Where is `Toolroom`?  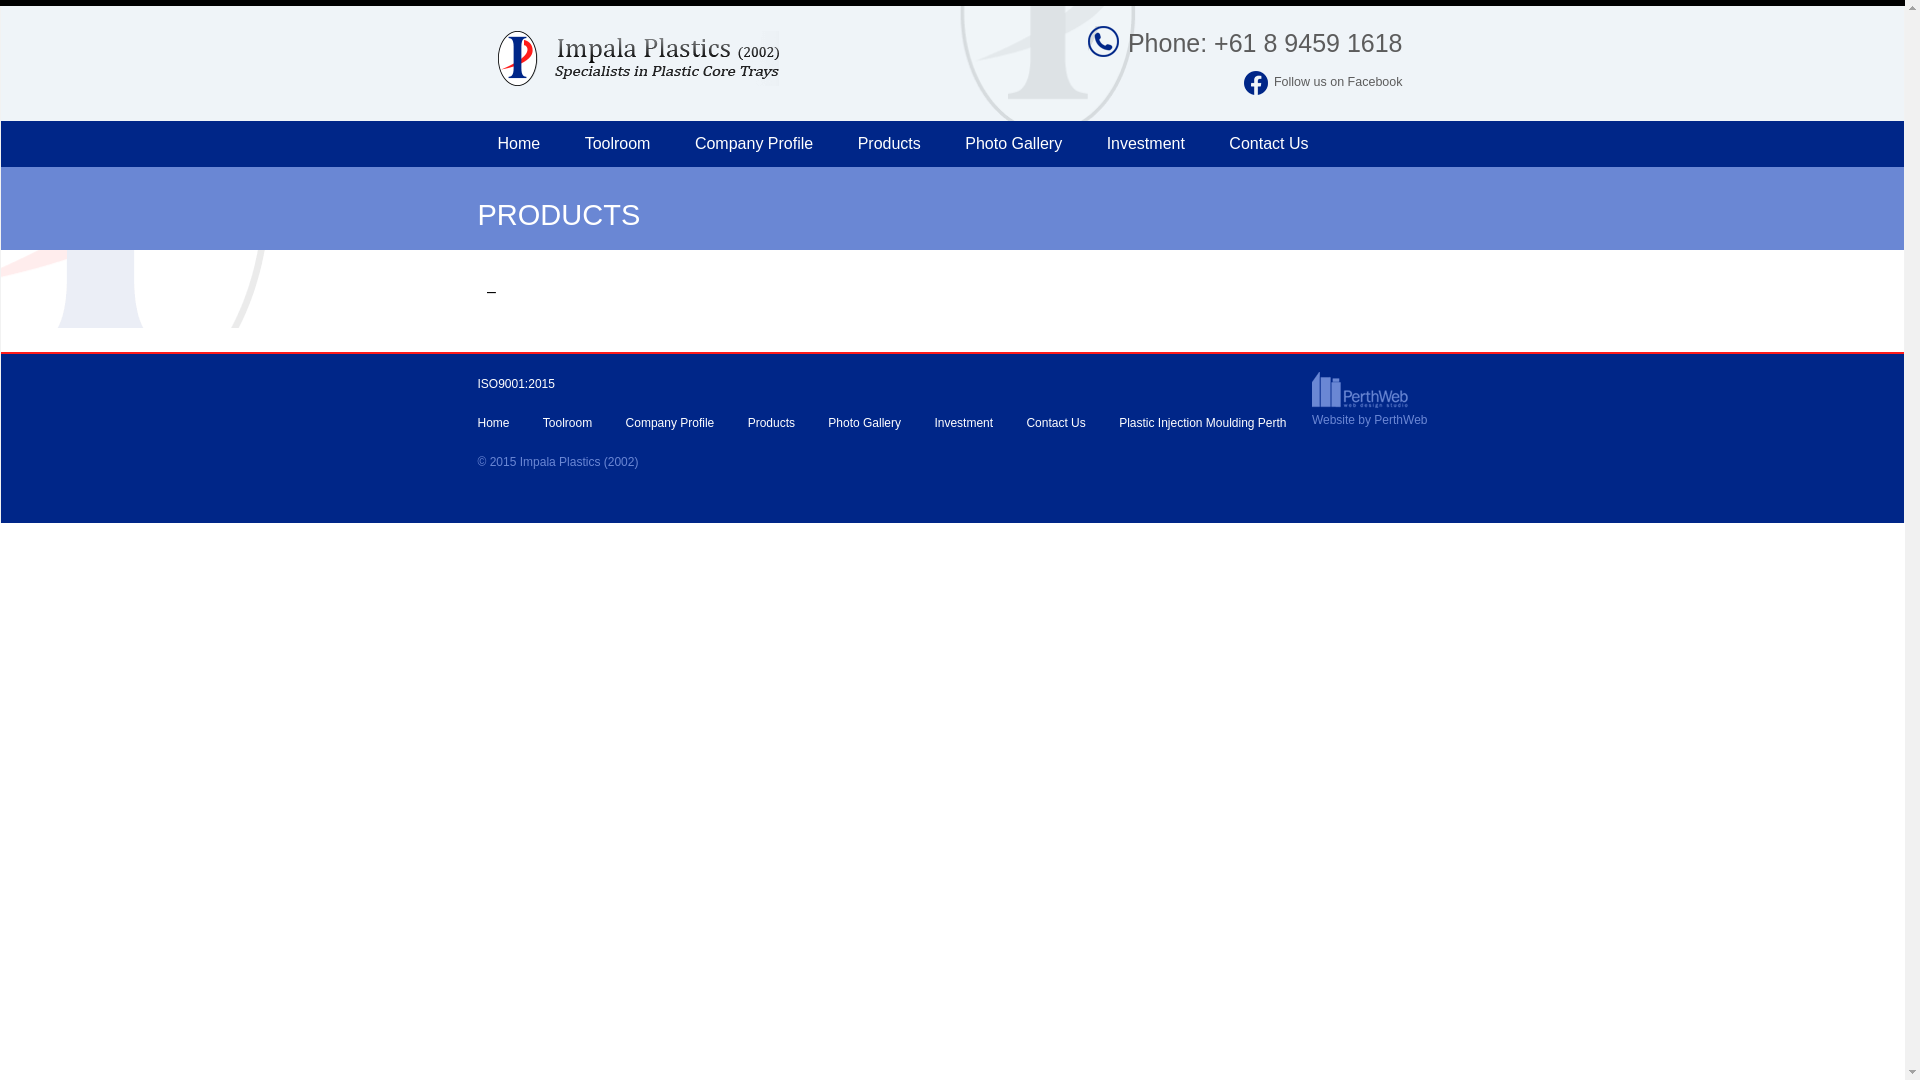
Toolroom is located at coordinates (568, 423).